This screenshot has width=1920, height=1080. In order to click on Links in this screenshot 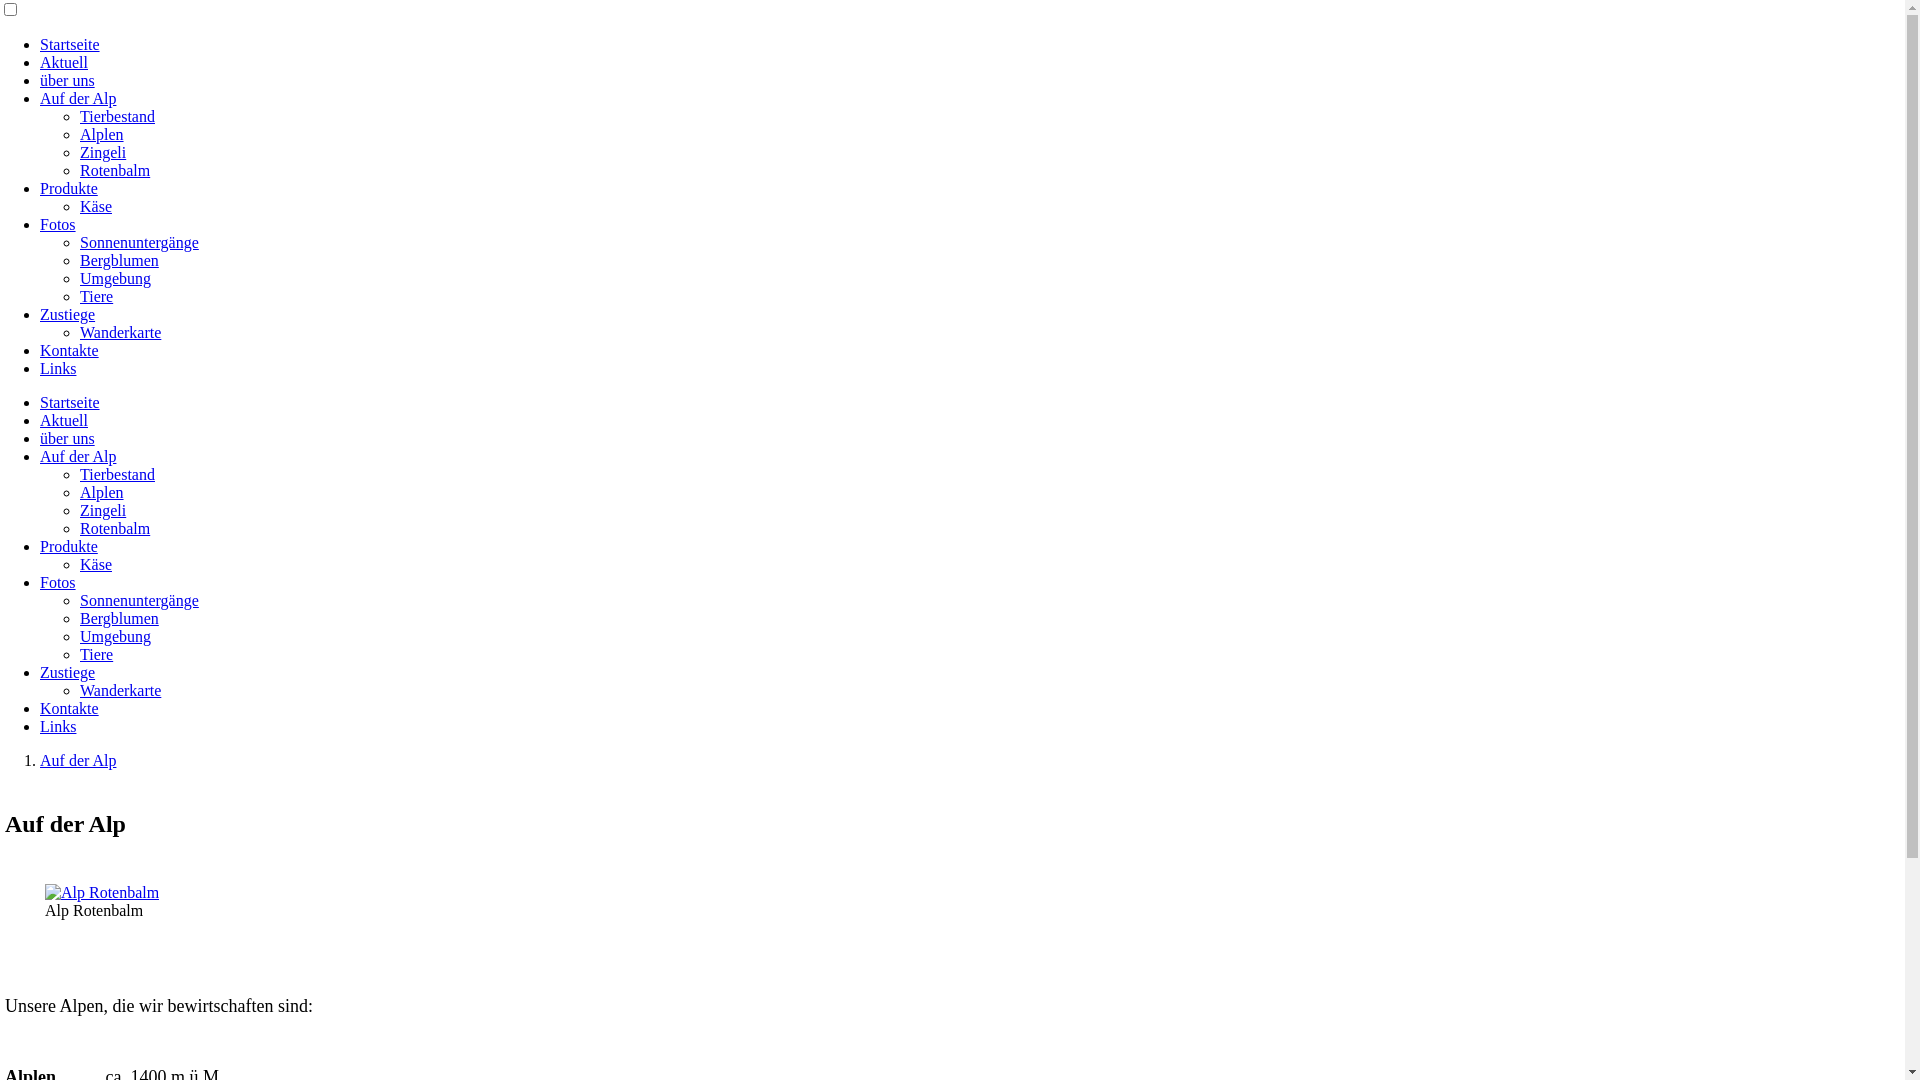, I will do `click(58, 726)`.